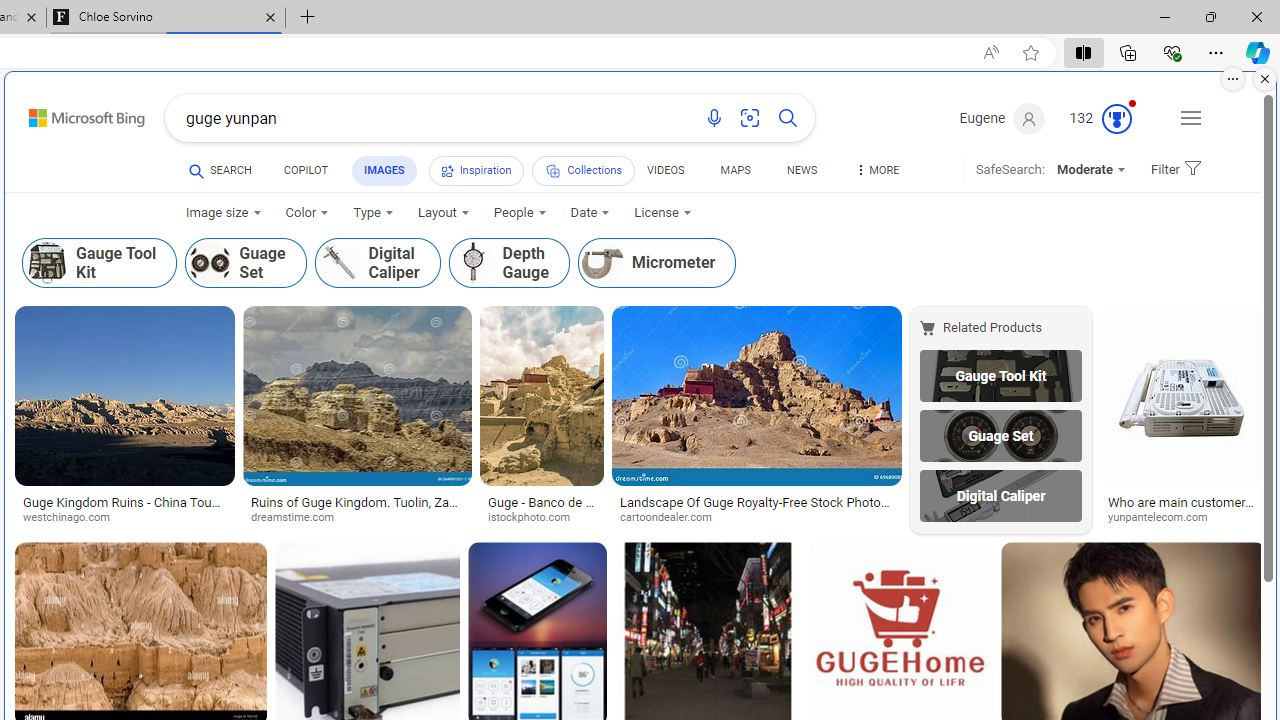 The image size is (1280, 720). What do you see at coordinates (476, 170) in the screenshot?
I see `Inspiration` at bounding box center [476, 170].